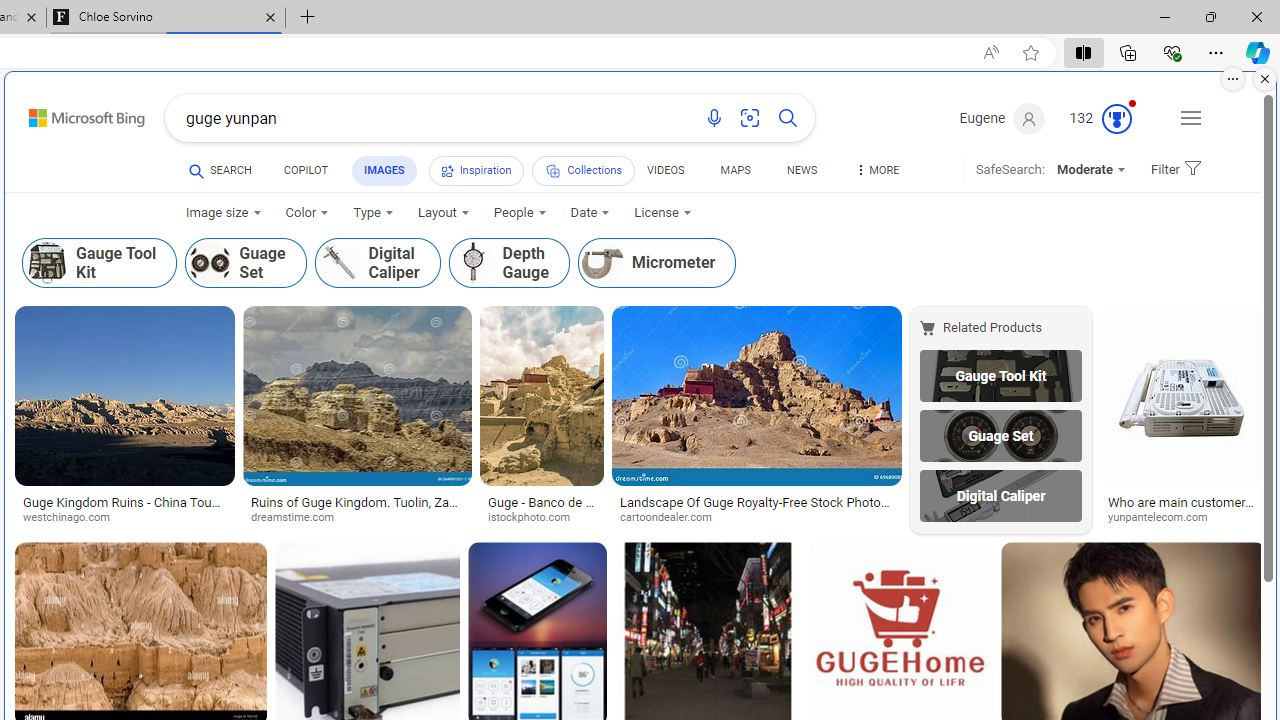 The image size is (1280, 720). What do you see at coordinates (476, 170) in the screenshot?
I see `Inspiration` at bounding box center [476, 170].